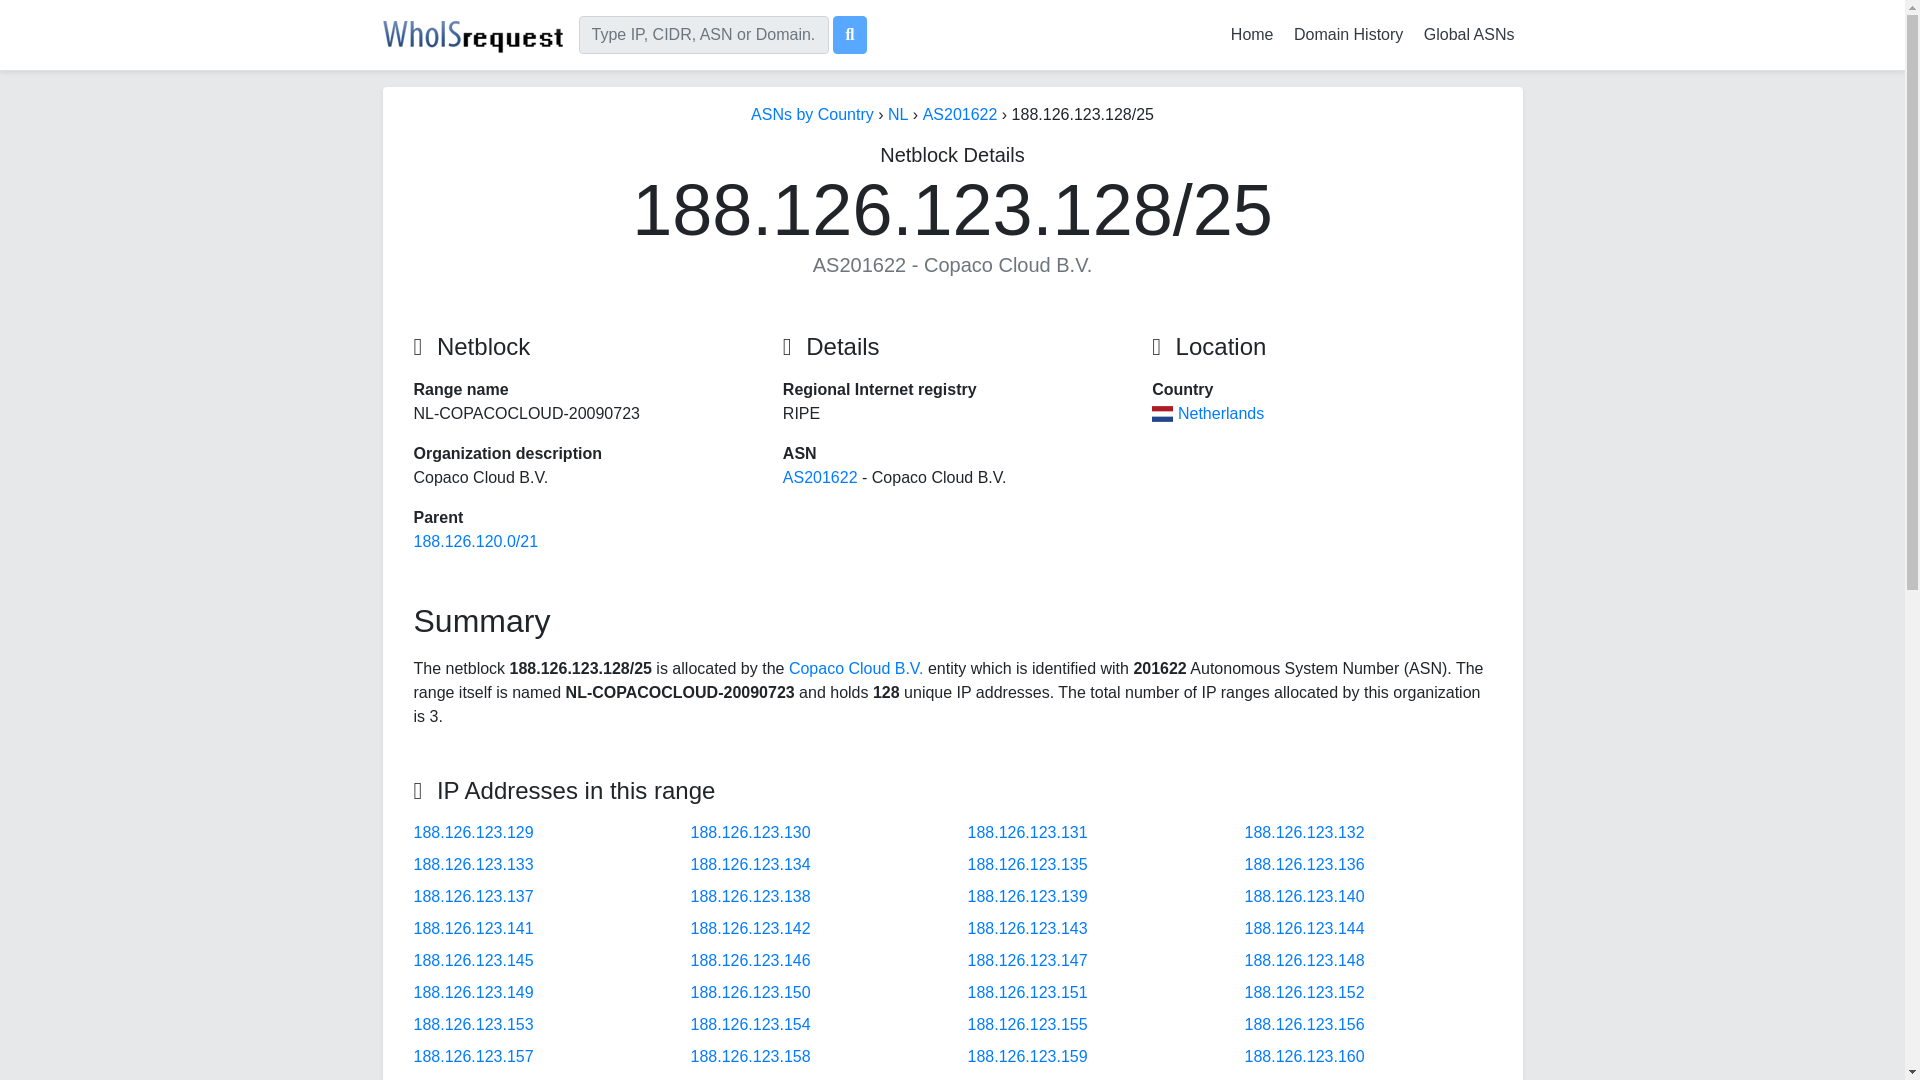 Image resolution: width=1920 pixels, height=1080 pixels. I want to click on 188.126.123.131, so click(1028, 832).